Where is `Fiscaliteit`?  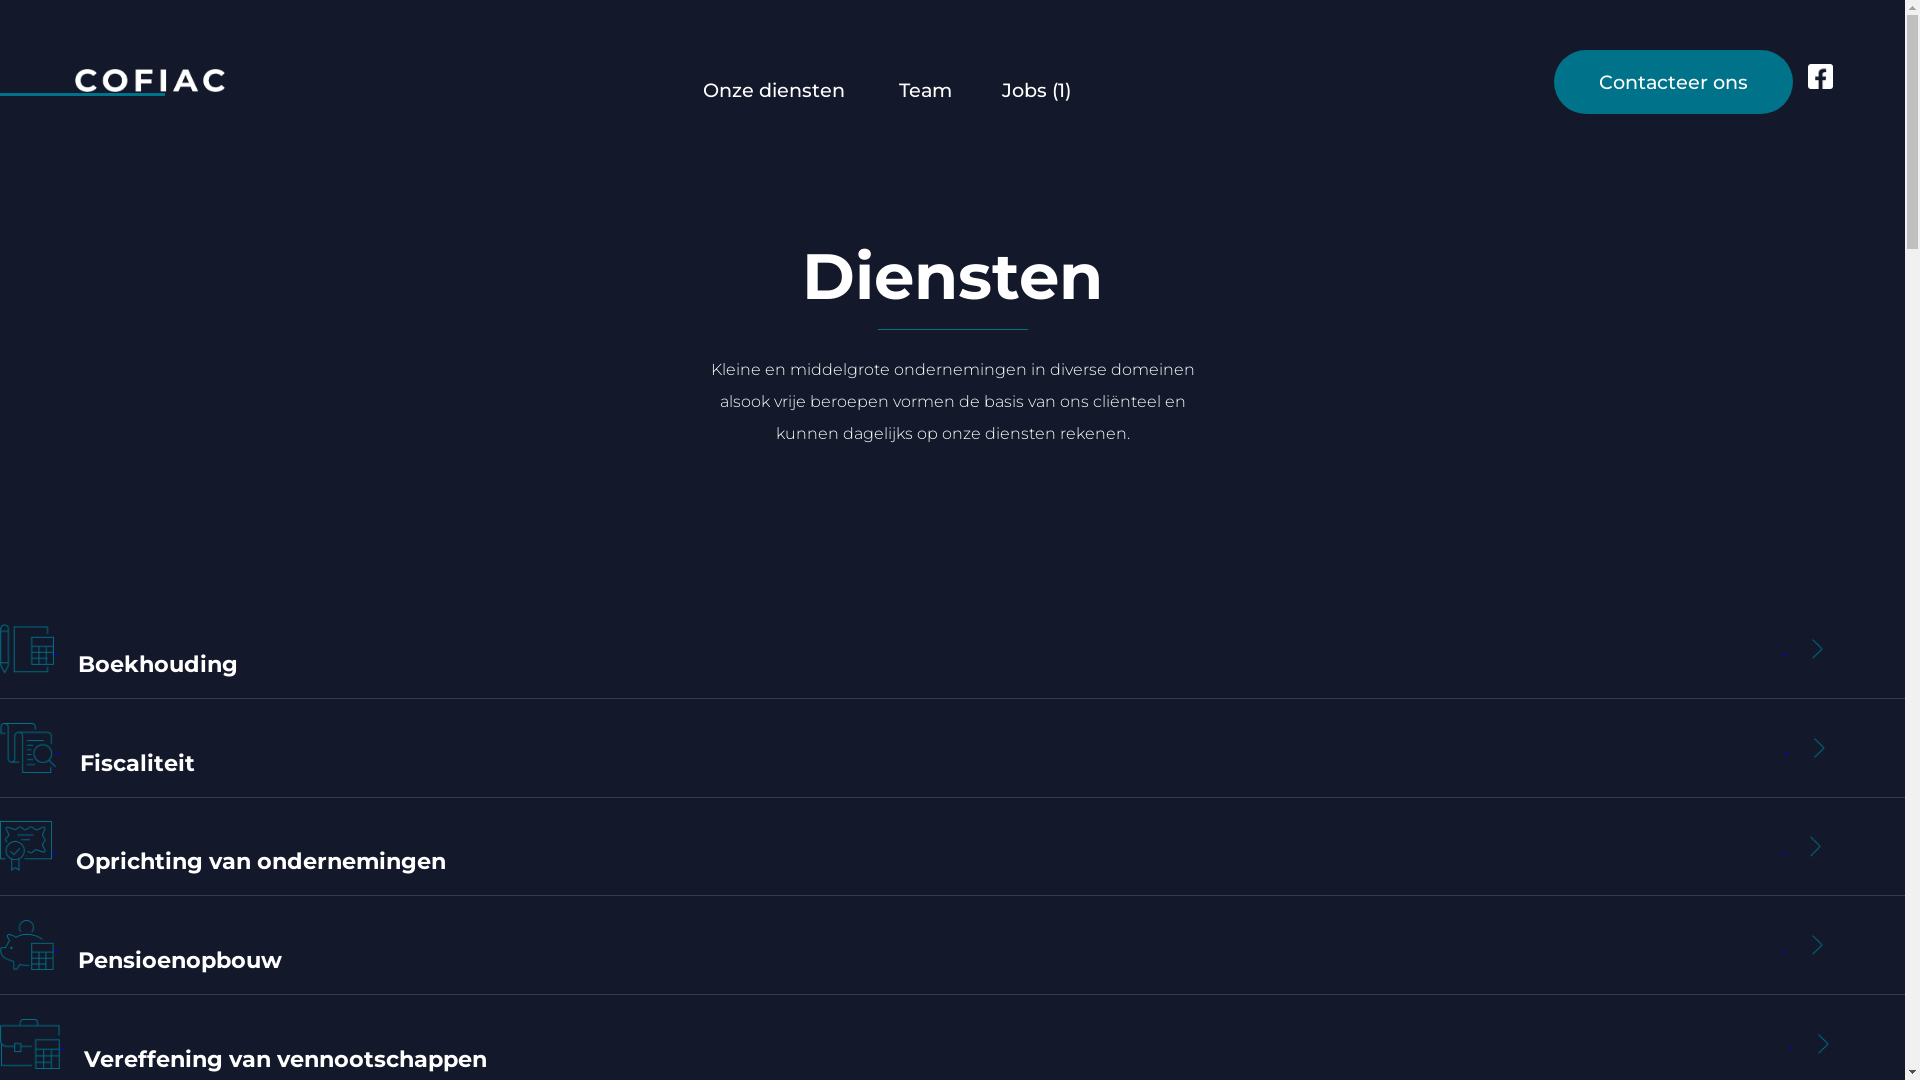 Fiscaliteit is located at coordinates (952, 748).